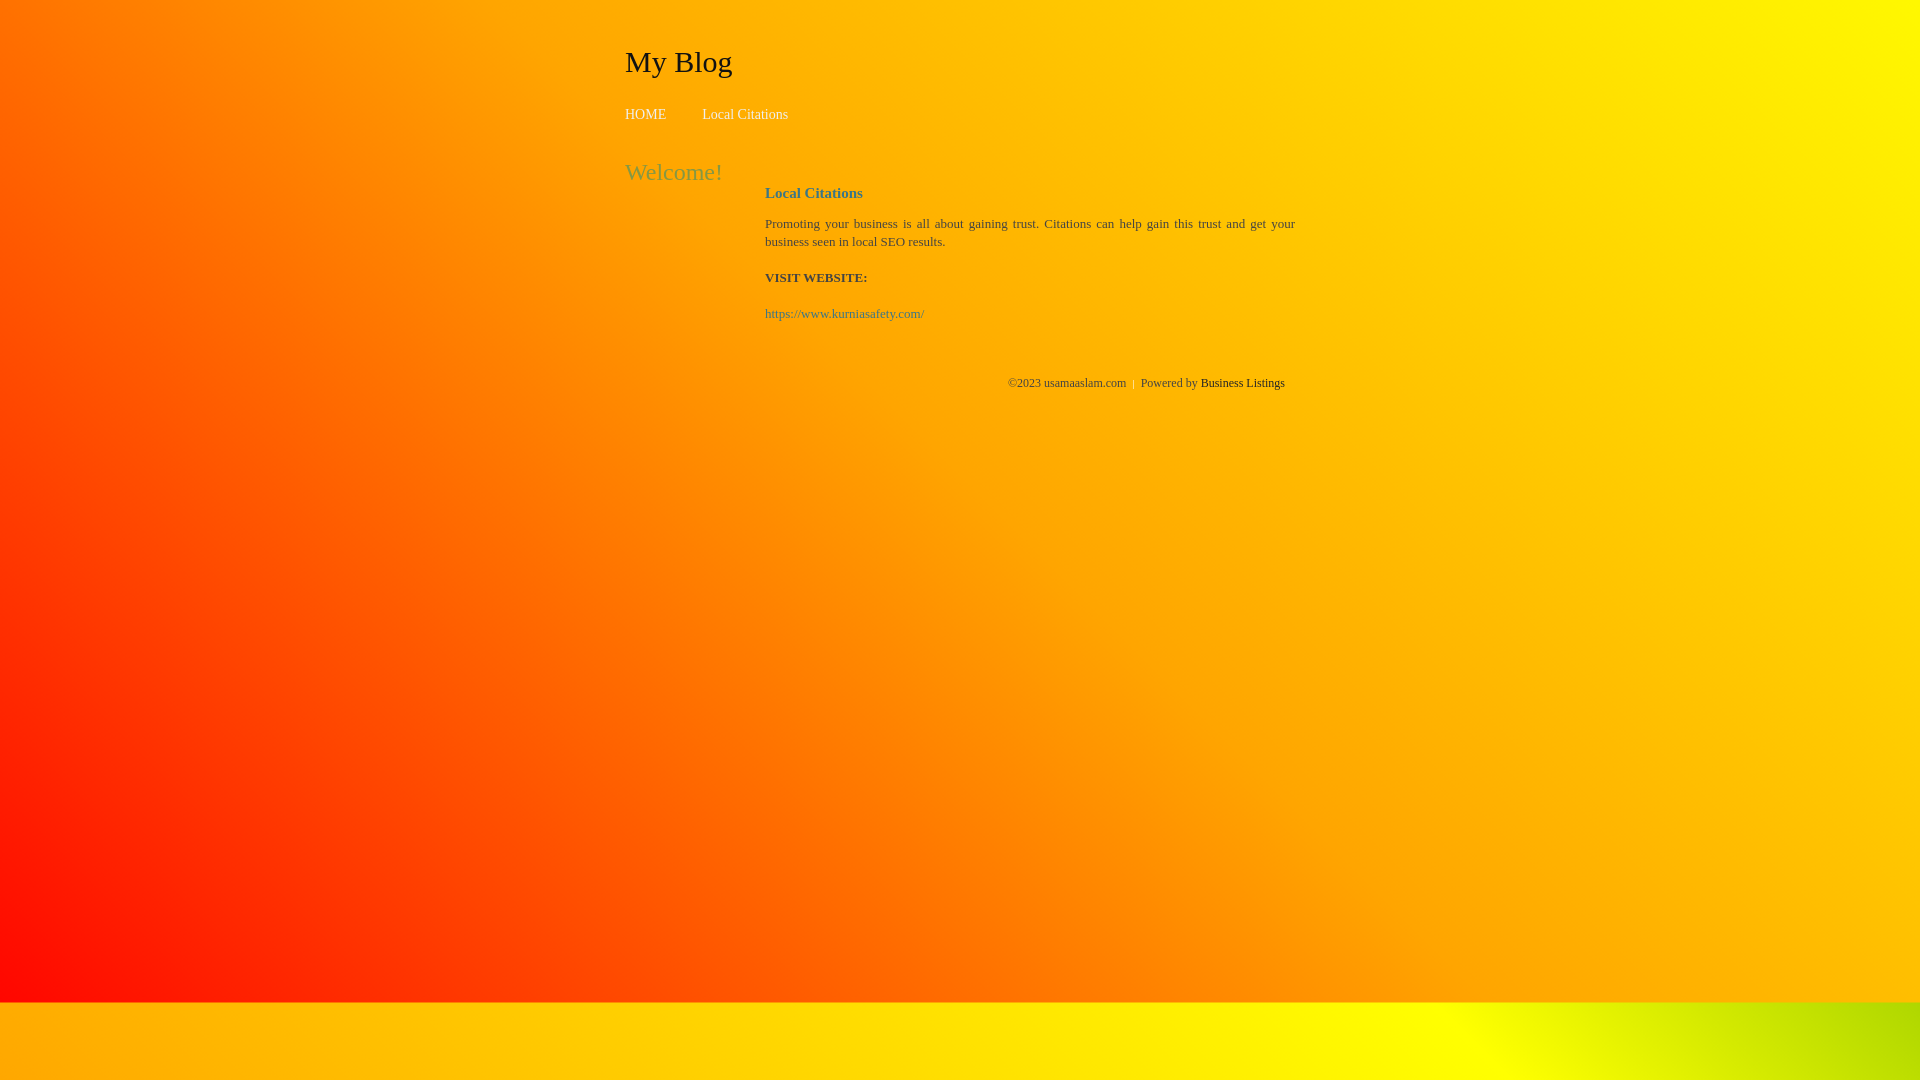 This screenshot has width=1920, height=1080. What do you see at coordinates (646, 114) in the screenshot?
I see `HOME` at bounding box center [646, 114].